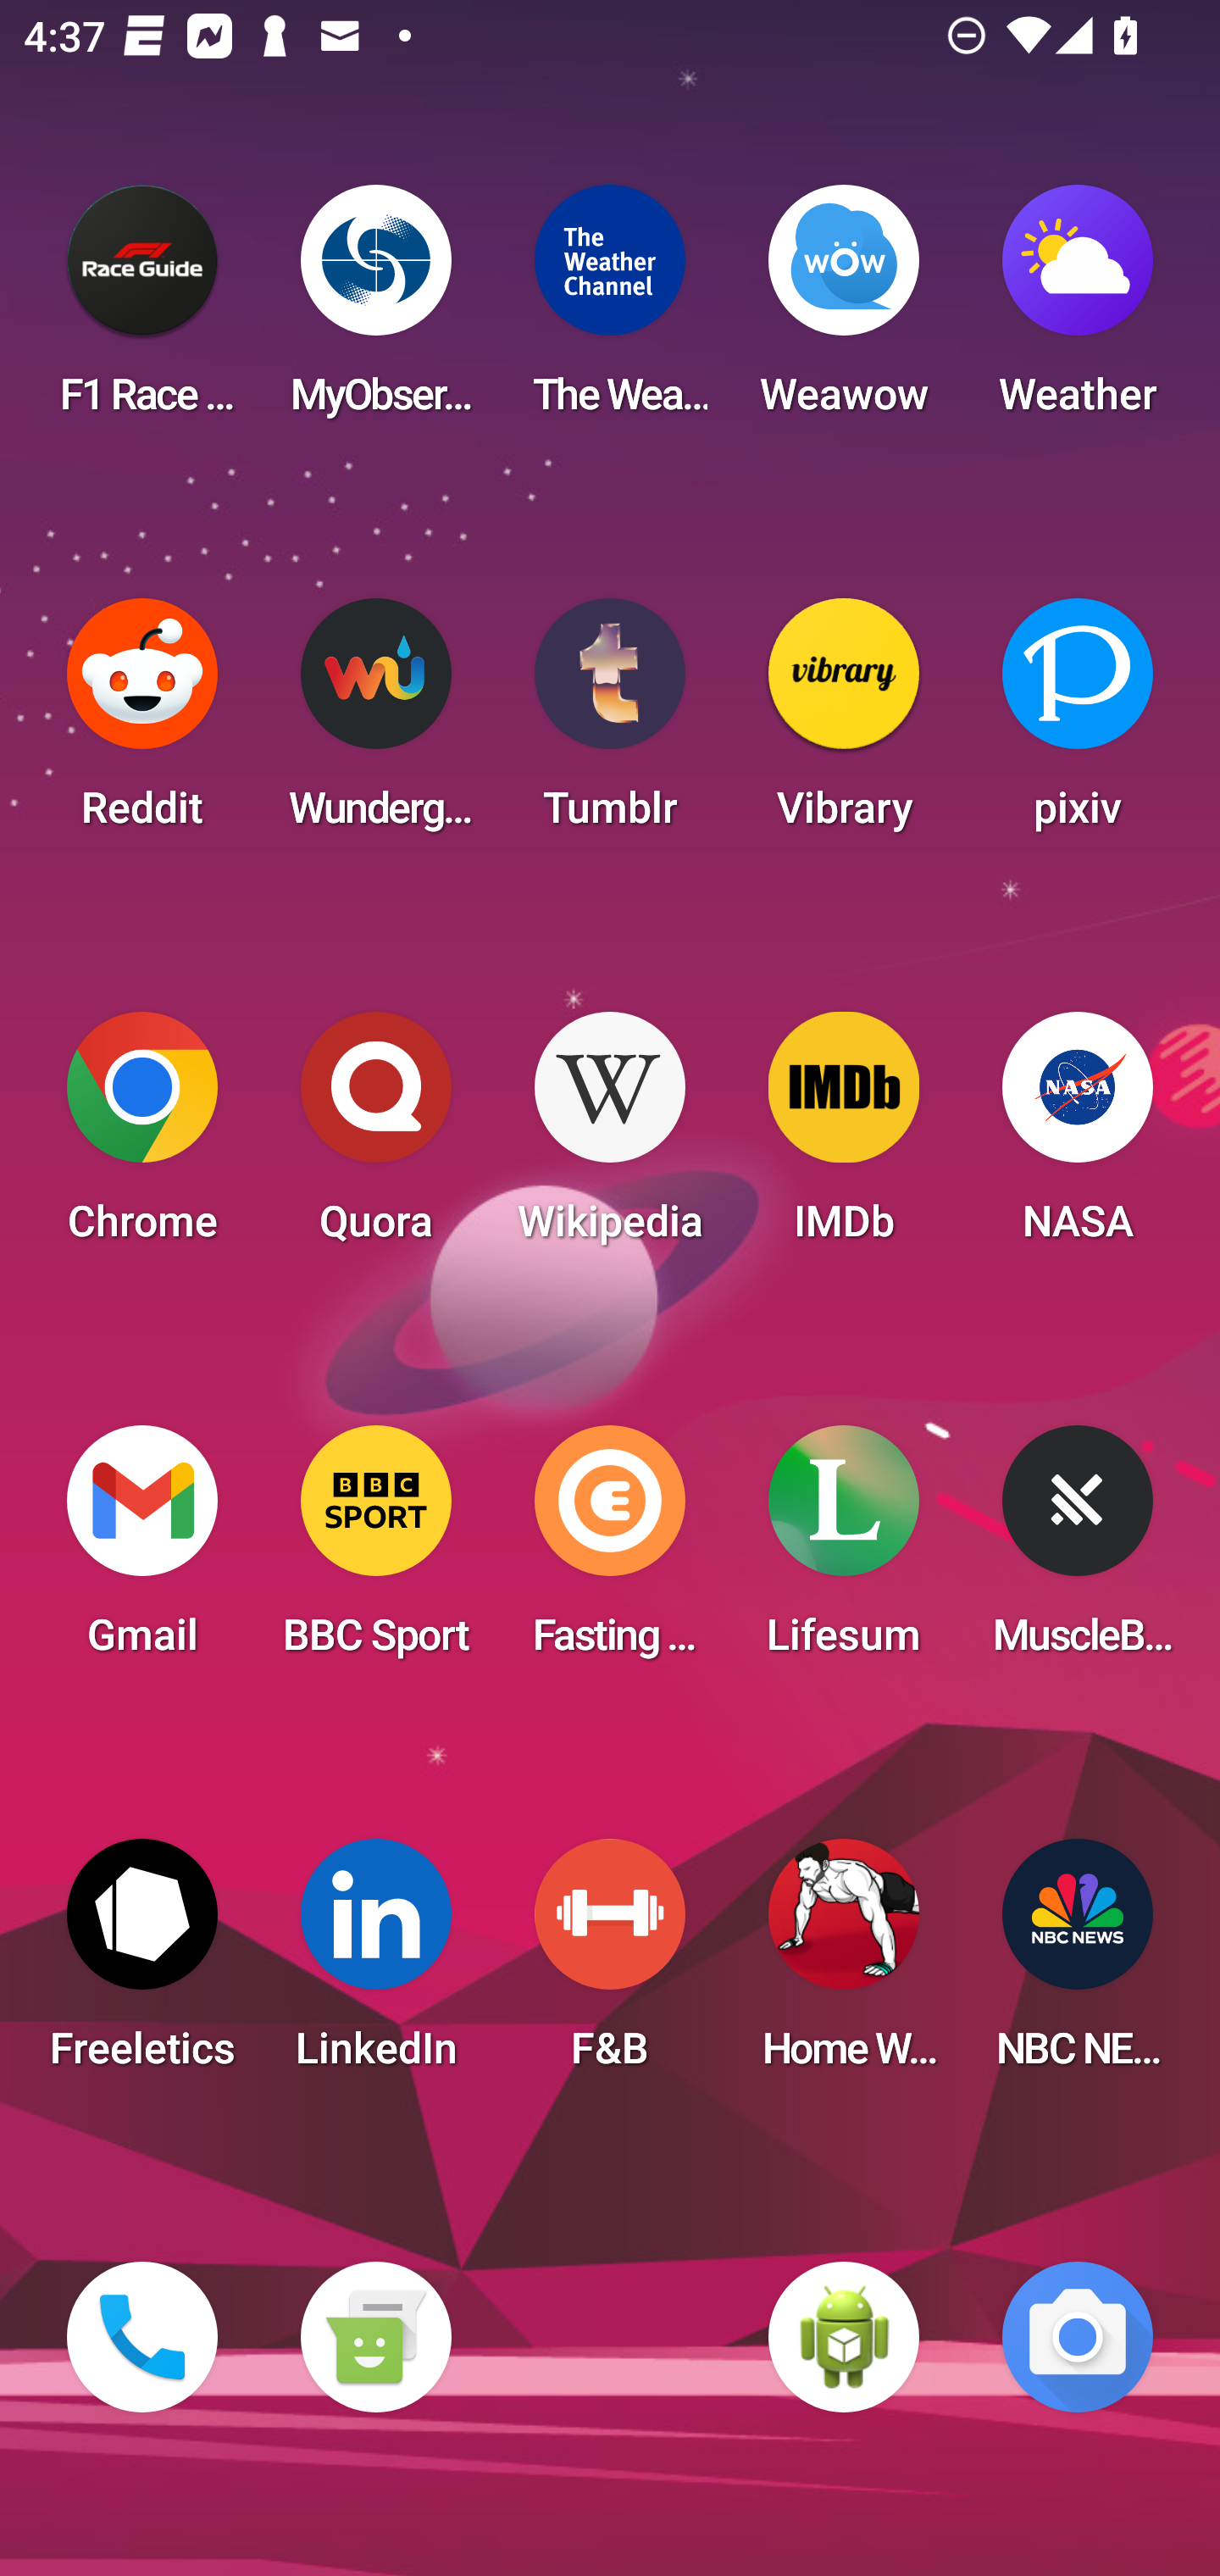  Describe the element at coordinates (375, 724) in the screenshot. I see `Wunderground` at that location.